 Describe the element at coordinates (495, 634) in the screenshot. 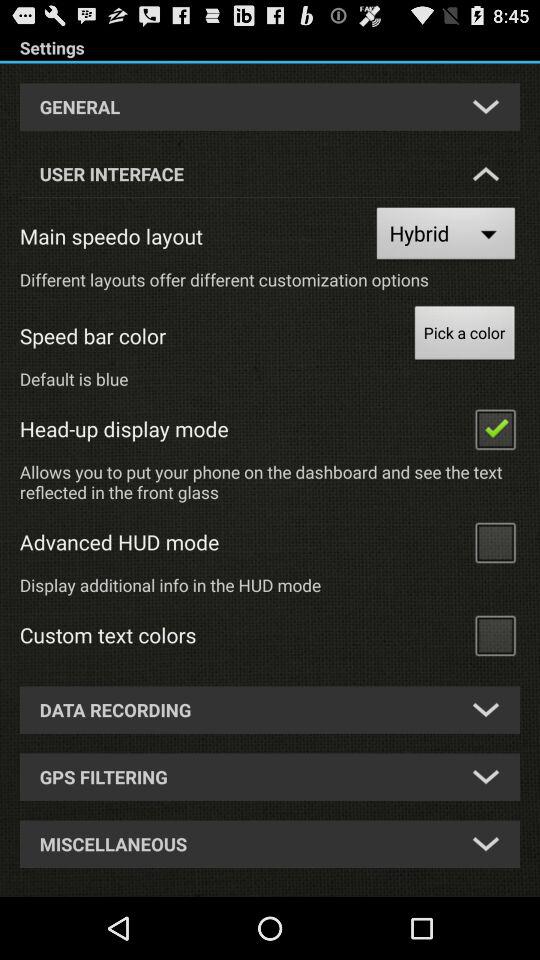

I see `custom text colors` at that location.